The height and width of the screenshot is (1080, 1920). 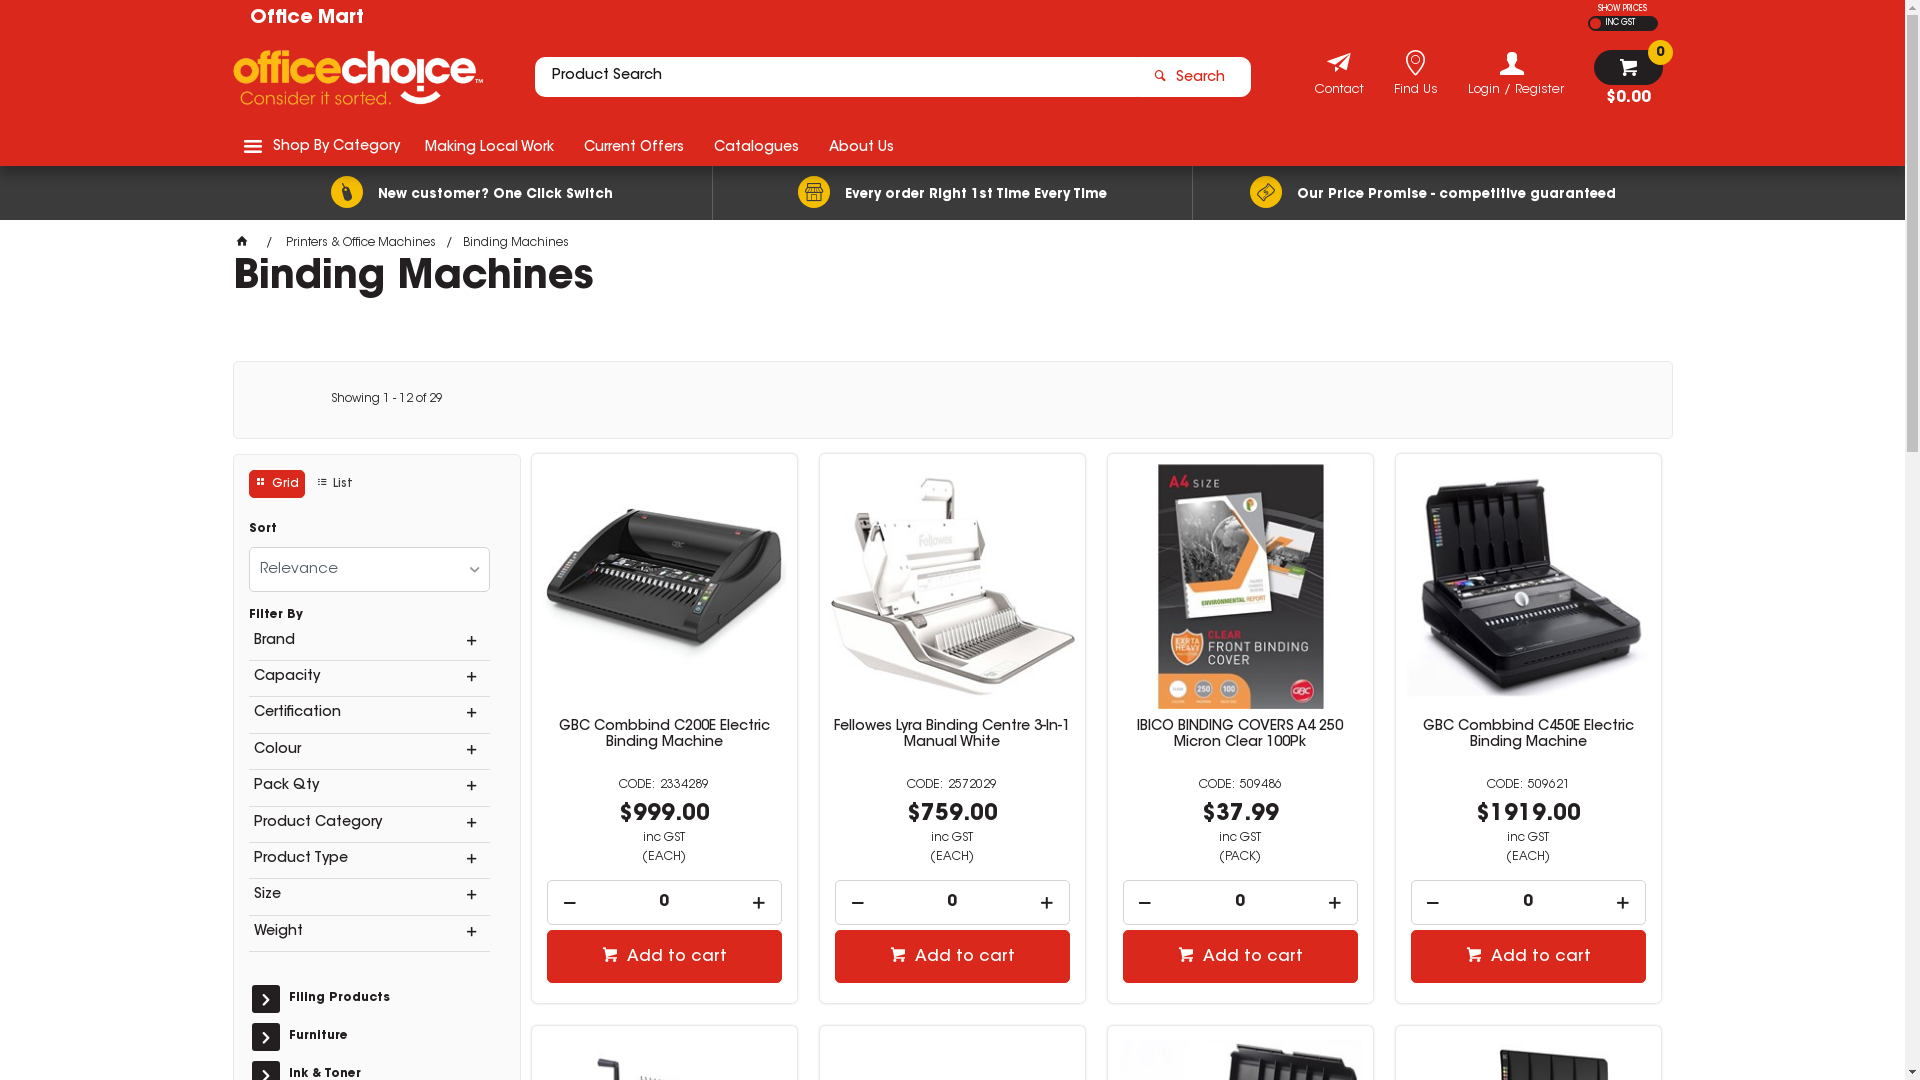 What do you see at coordinates (952, 735) in the screenshot?
I see `Fellowes Lyra Binding Centre 3-In-1 Manual White` at bounding box center [952, 735].